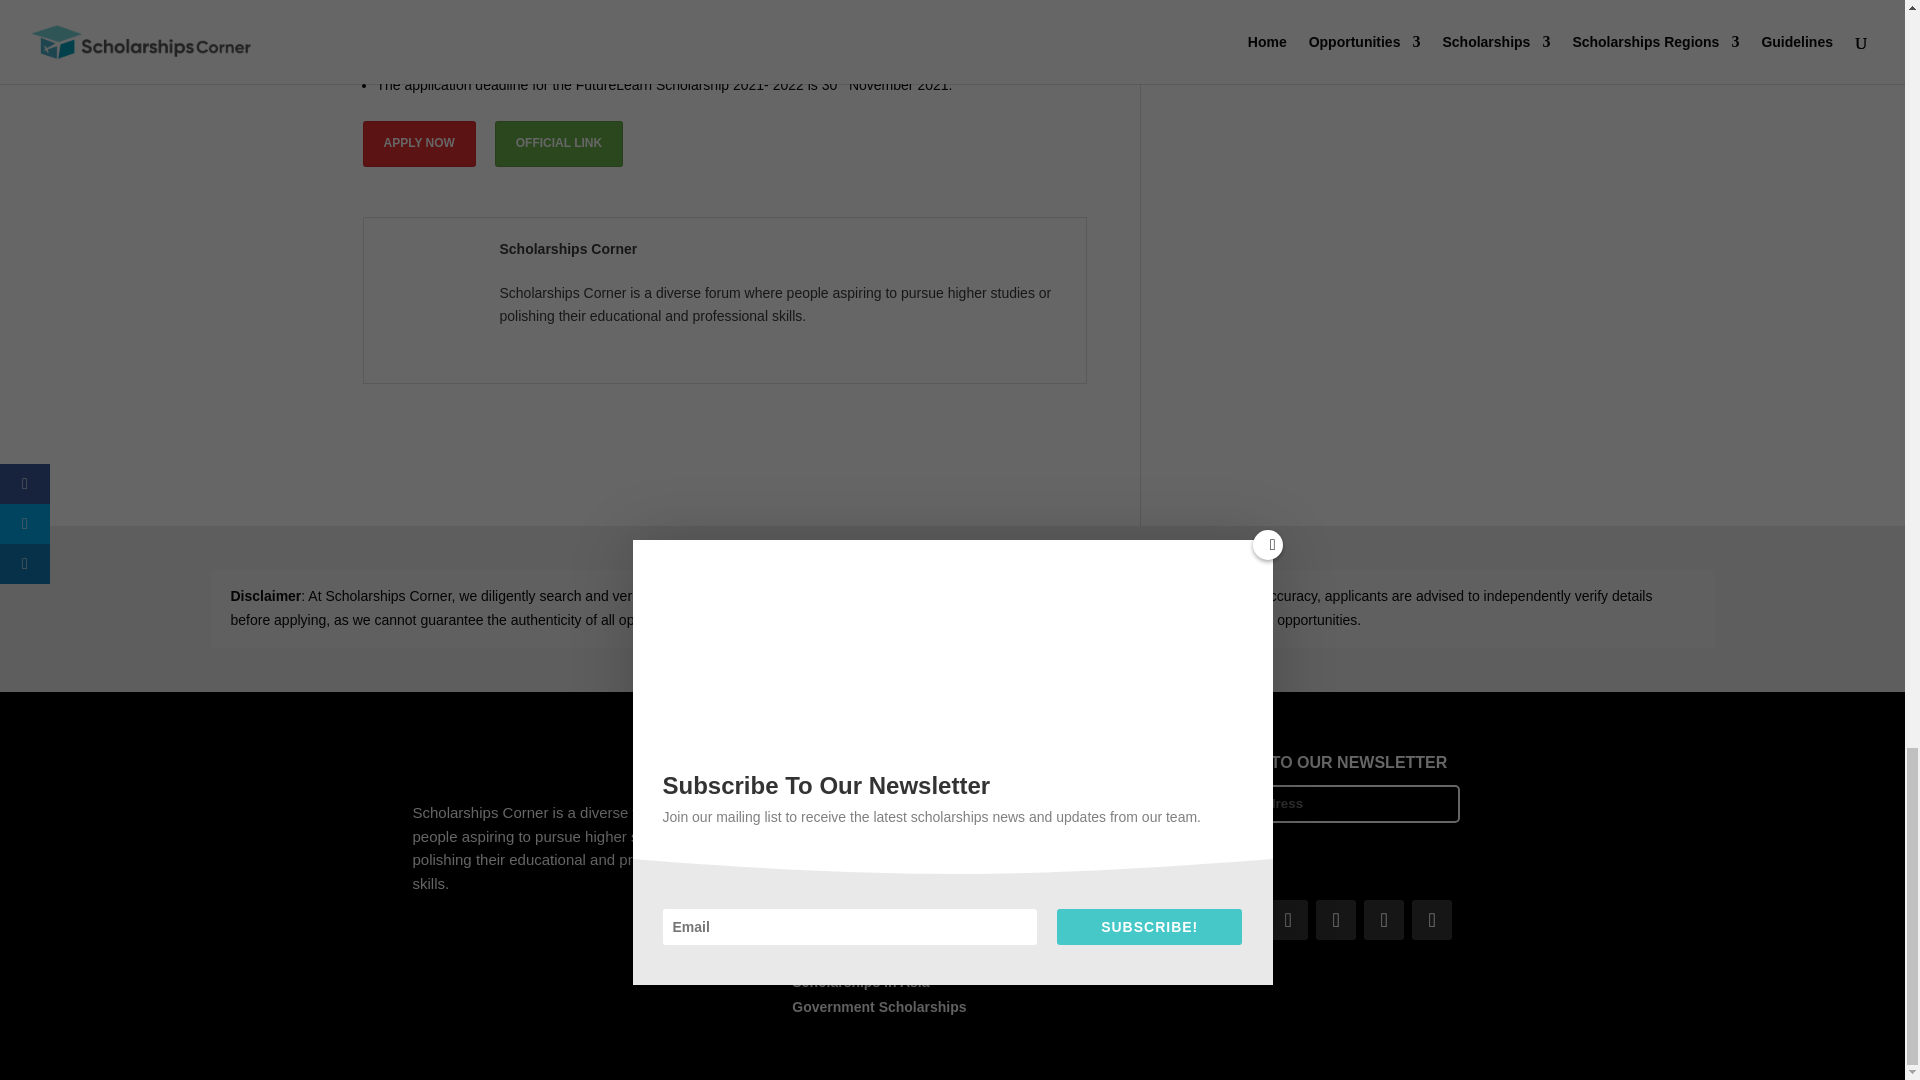 The width and height of the screenshot is (1920, 1080). What do you see at coordinates (1431, 919) in the screenshot?
I see `Follow on Youtube` at bounding box center [1431, 919].